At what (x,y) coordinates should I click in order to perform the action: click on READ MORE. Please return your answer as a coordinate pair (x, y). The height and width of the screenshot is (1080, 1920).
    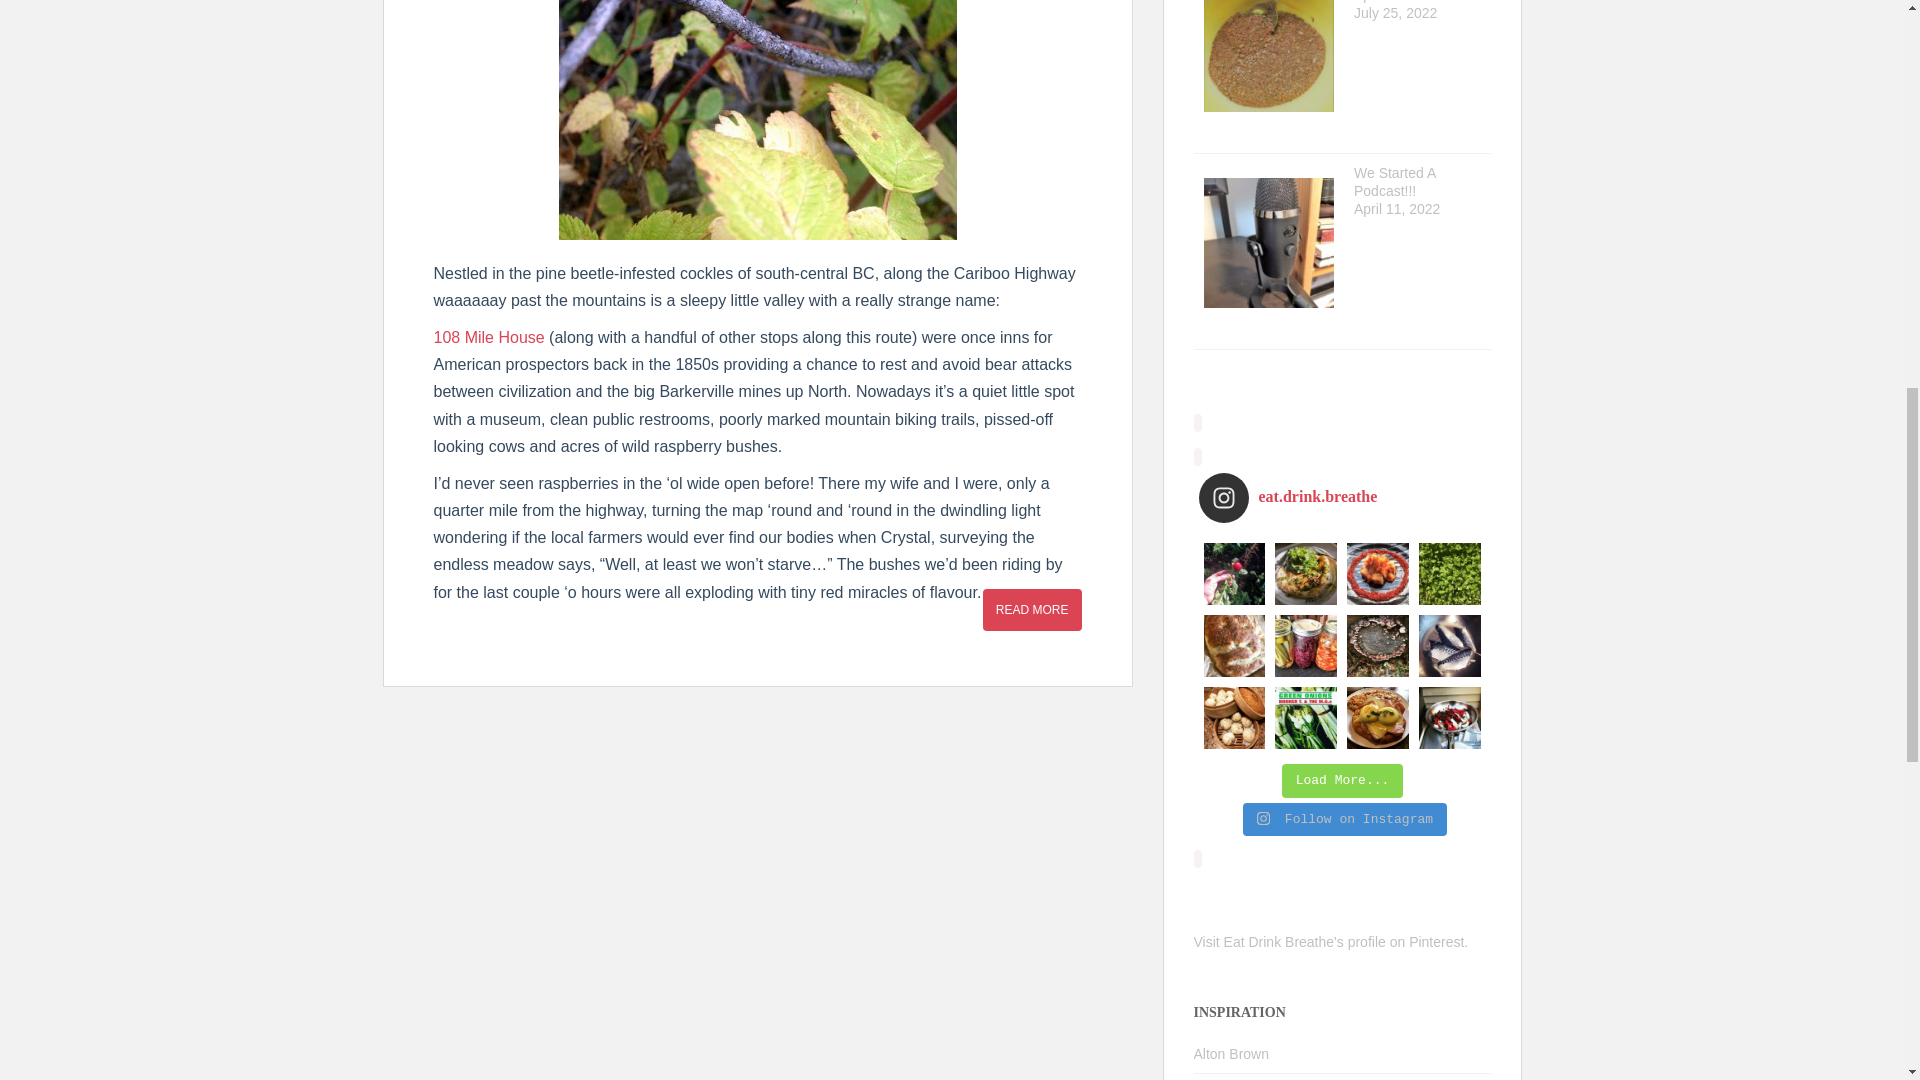
    Looking at the image, I should click on (1032, 609).